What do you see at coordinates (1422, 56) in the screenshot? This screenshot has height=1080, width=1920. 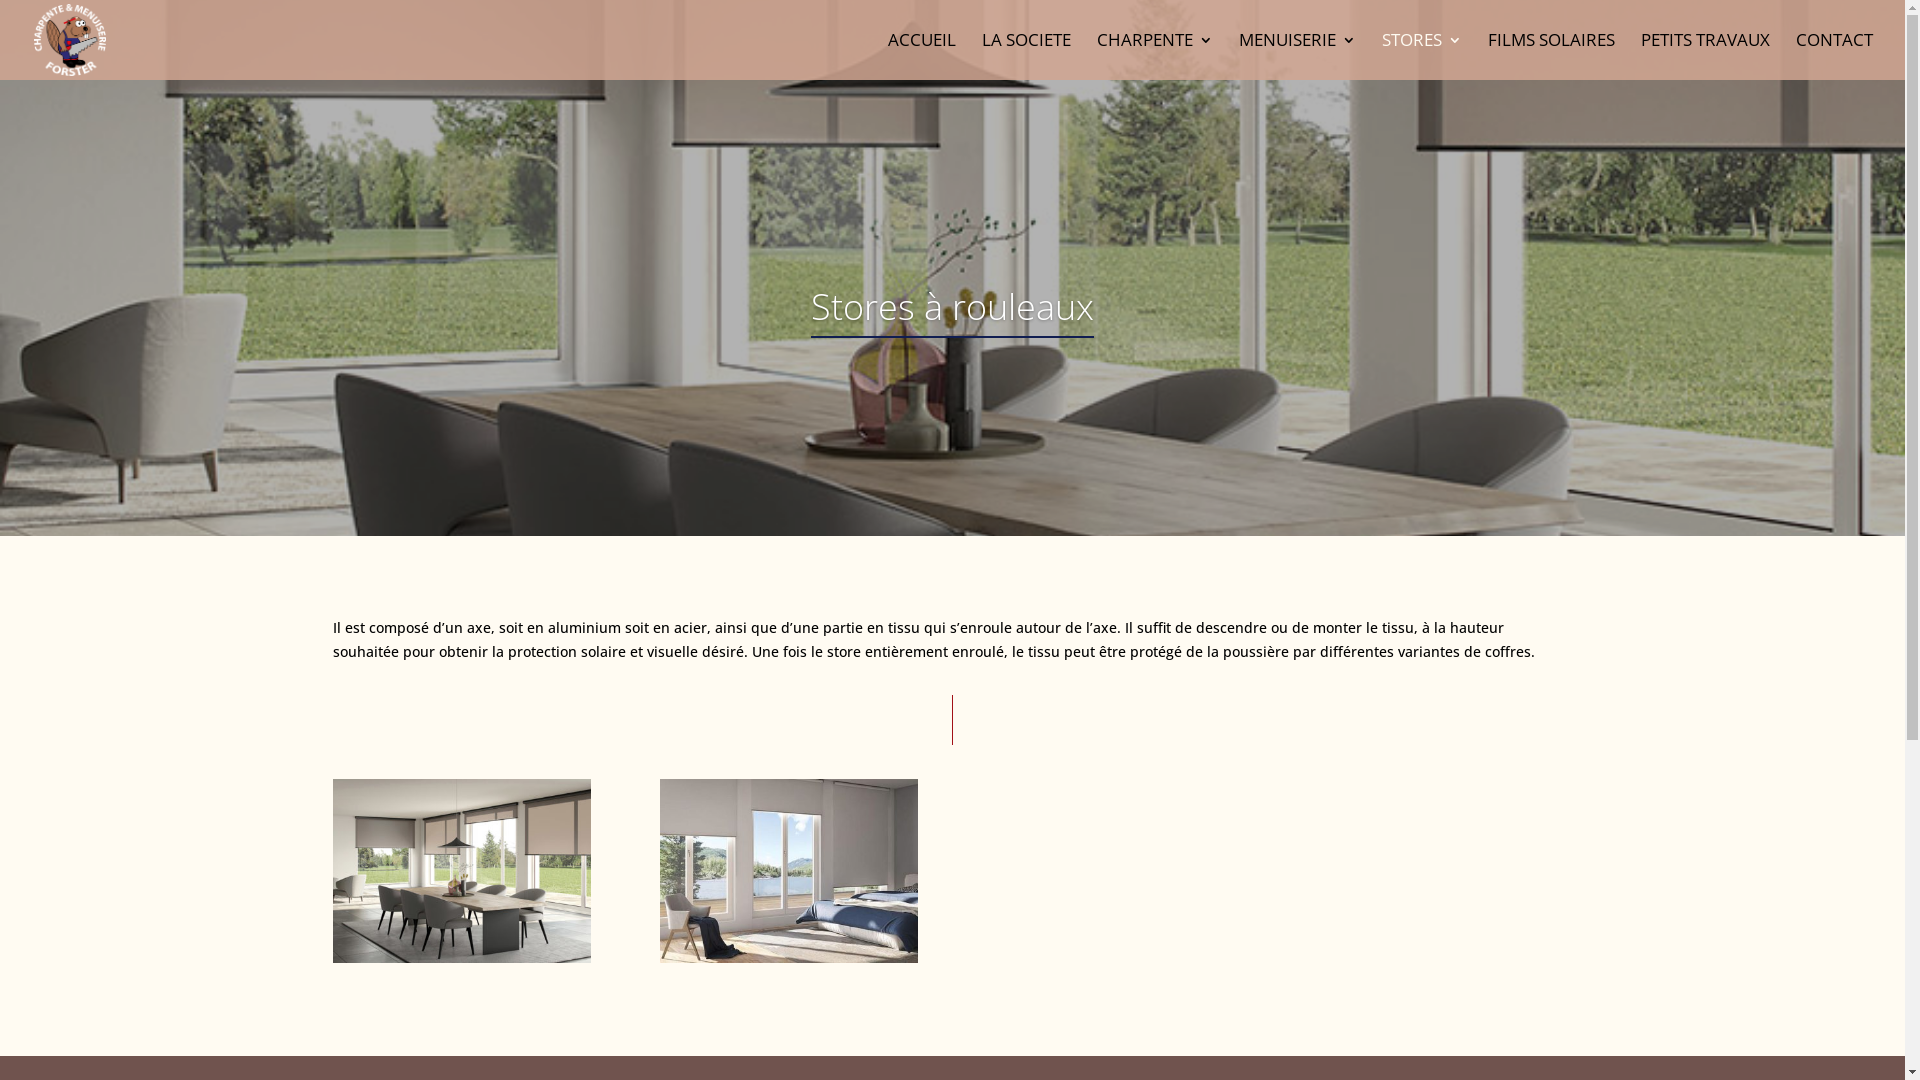 I see `STORES` at bounding box center [1422, 56].